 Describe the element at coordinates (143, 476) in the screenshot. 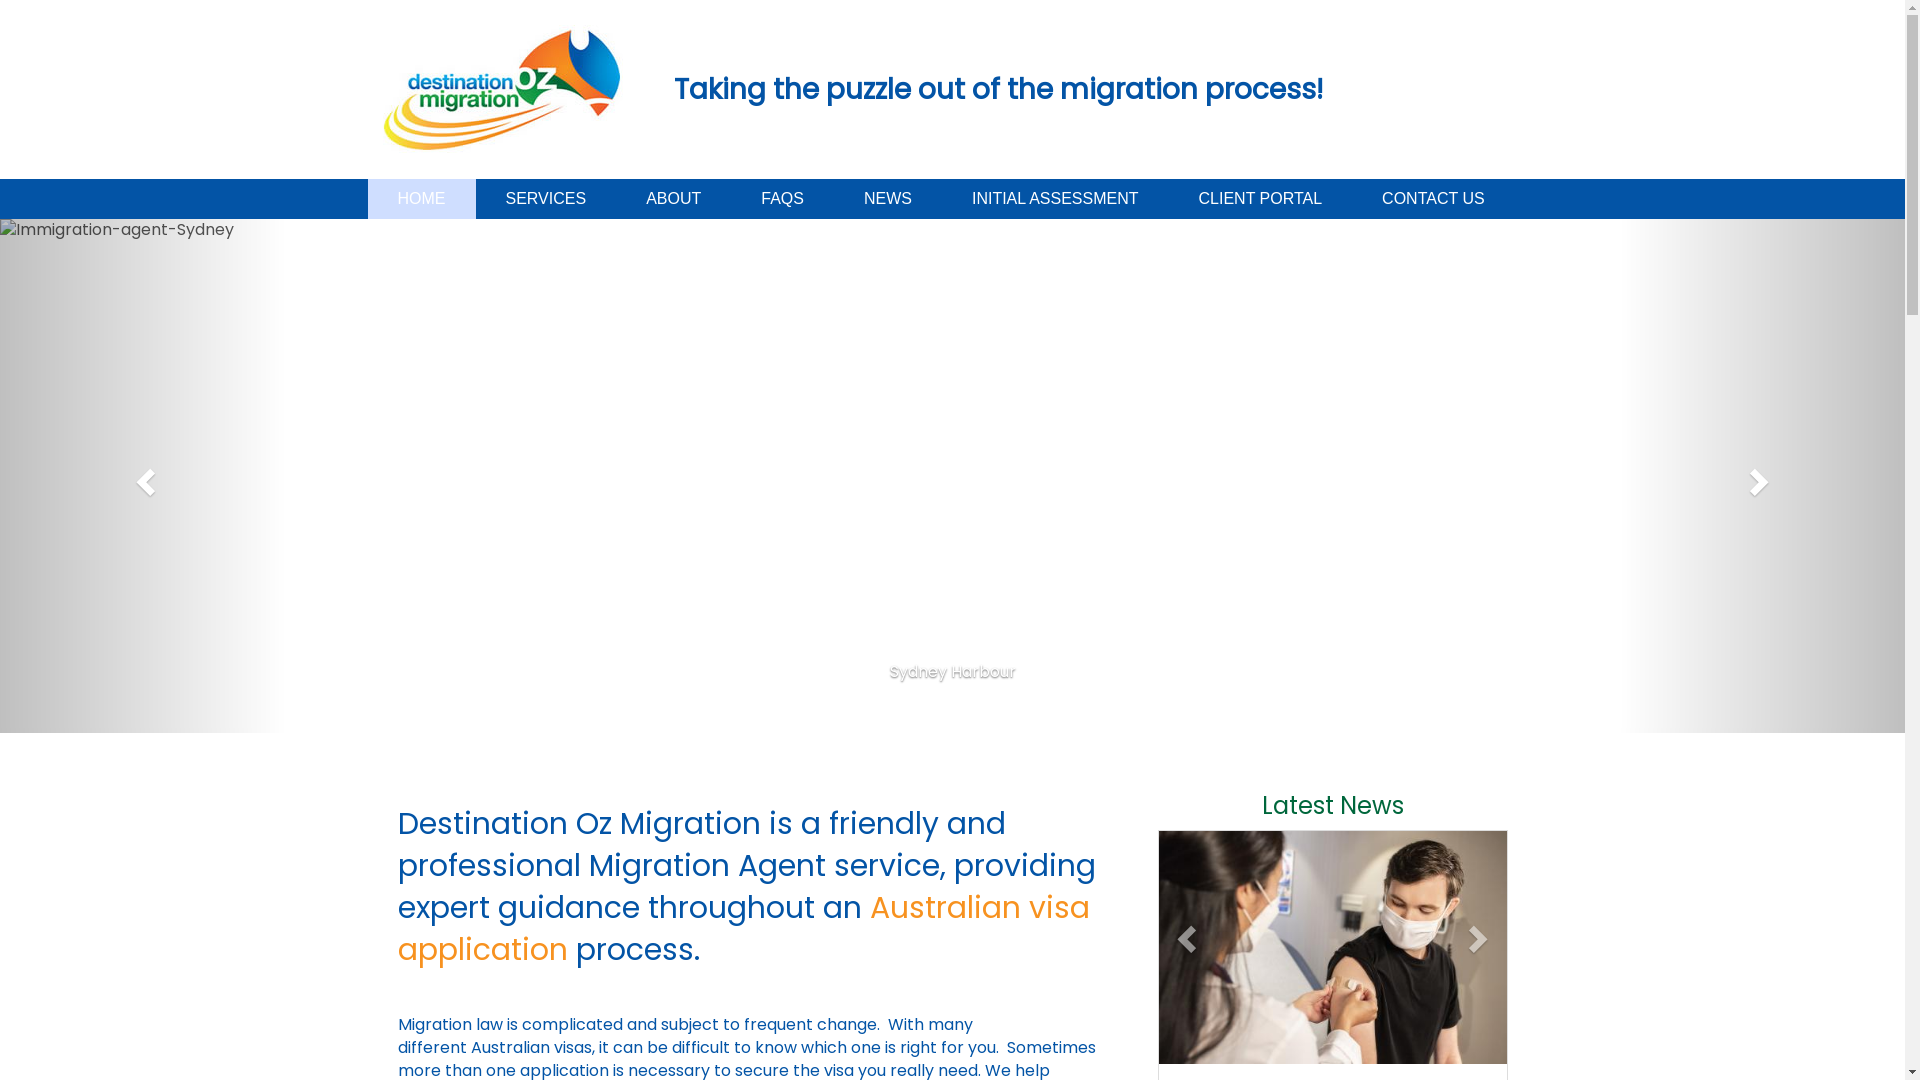

I see `Previous` at that location.